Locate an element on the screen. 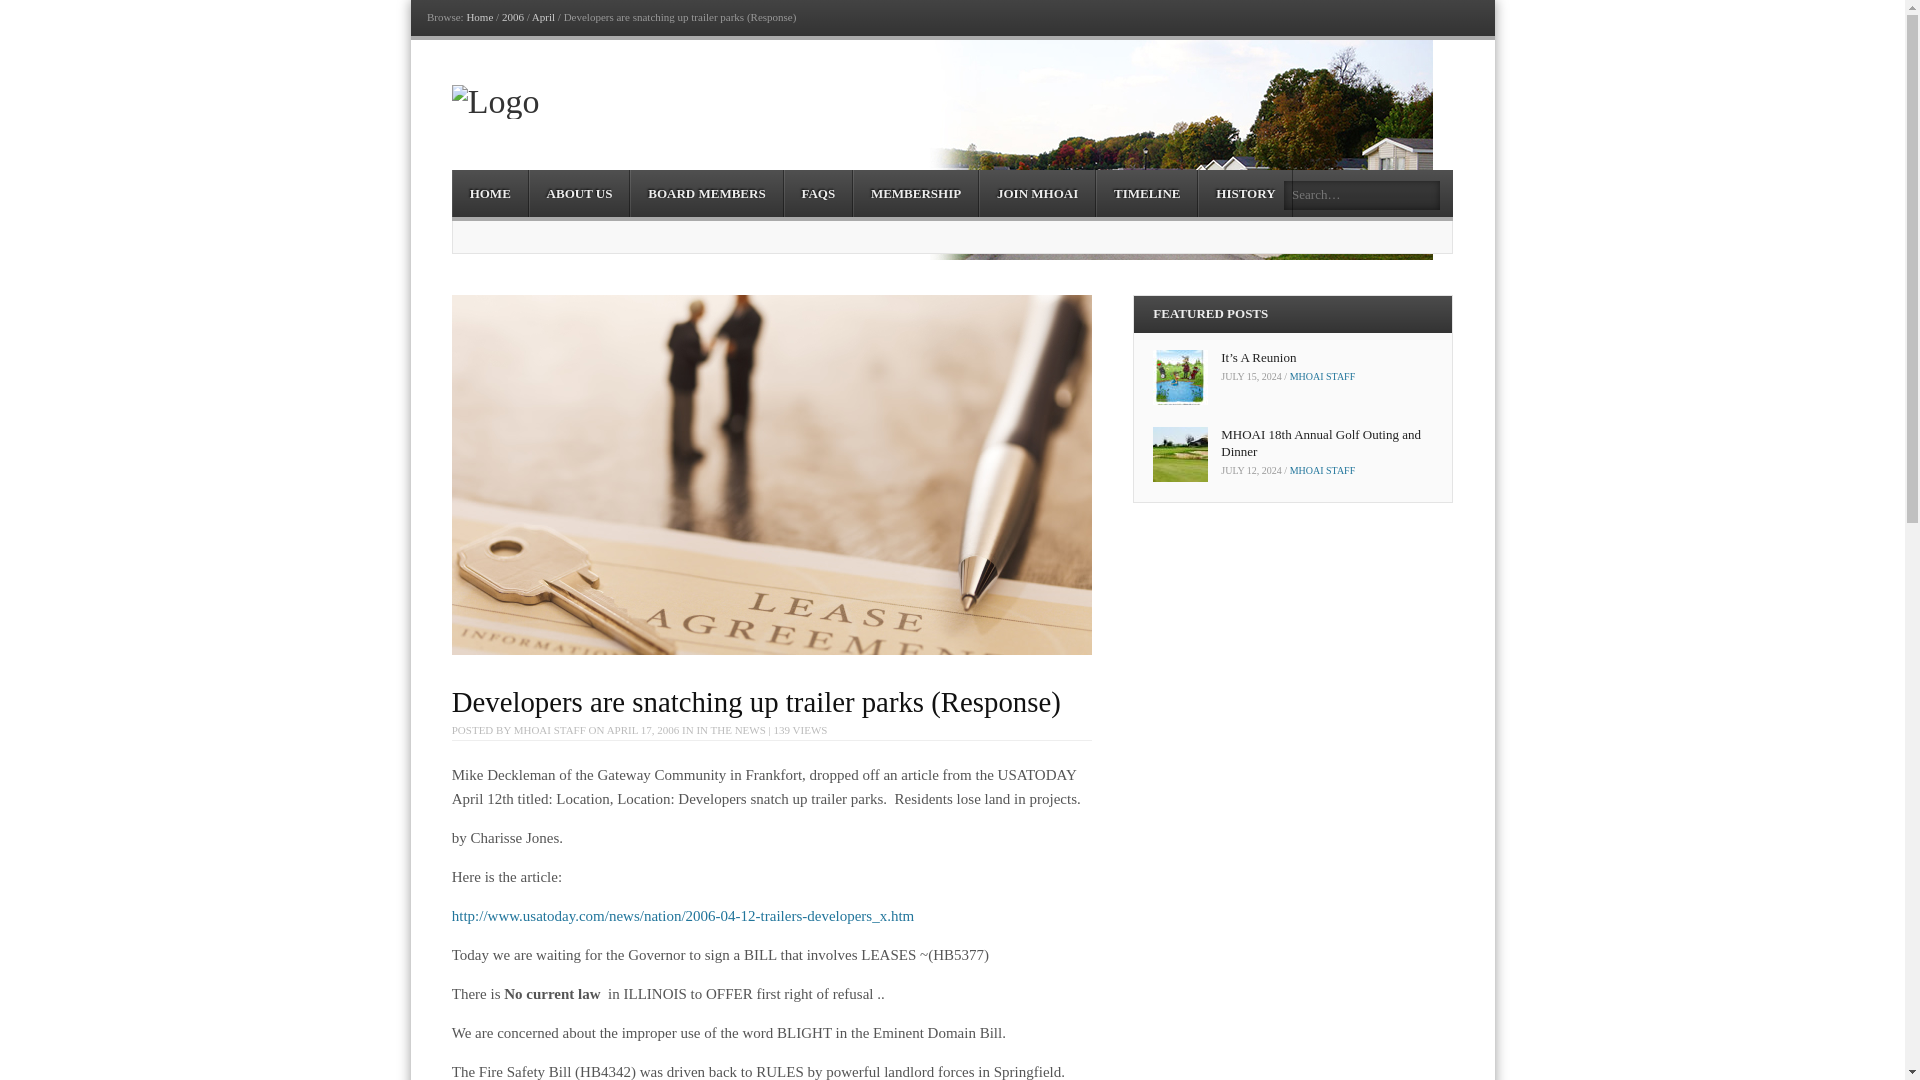  MHOAI Staff is located at coordinates (1322, 376).